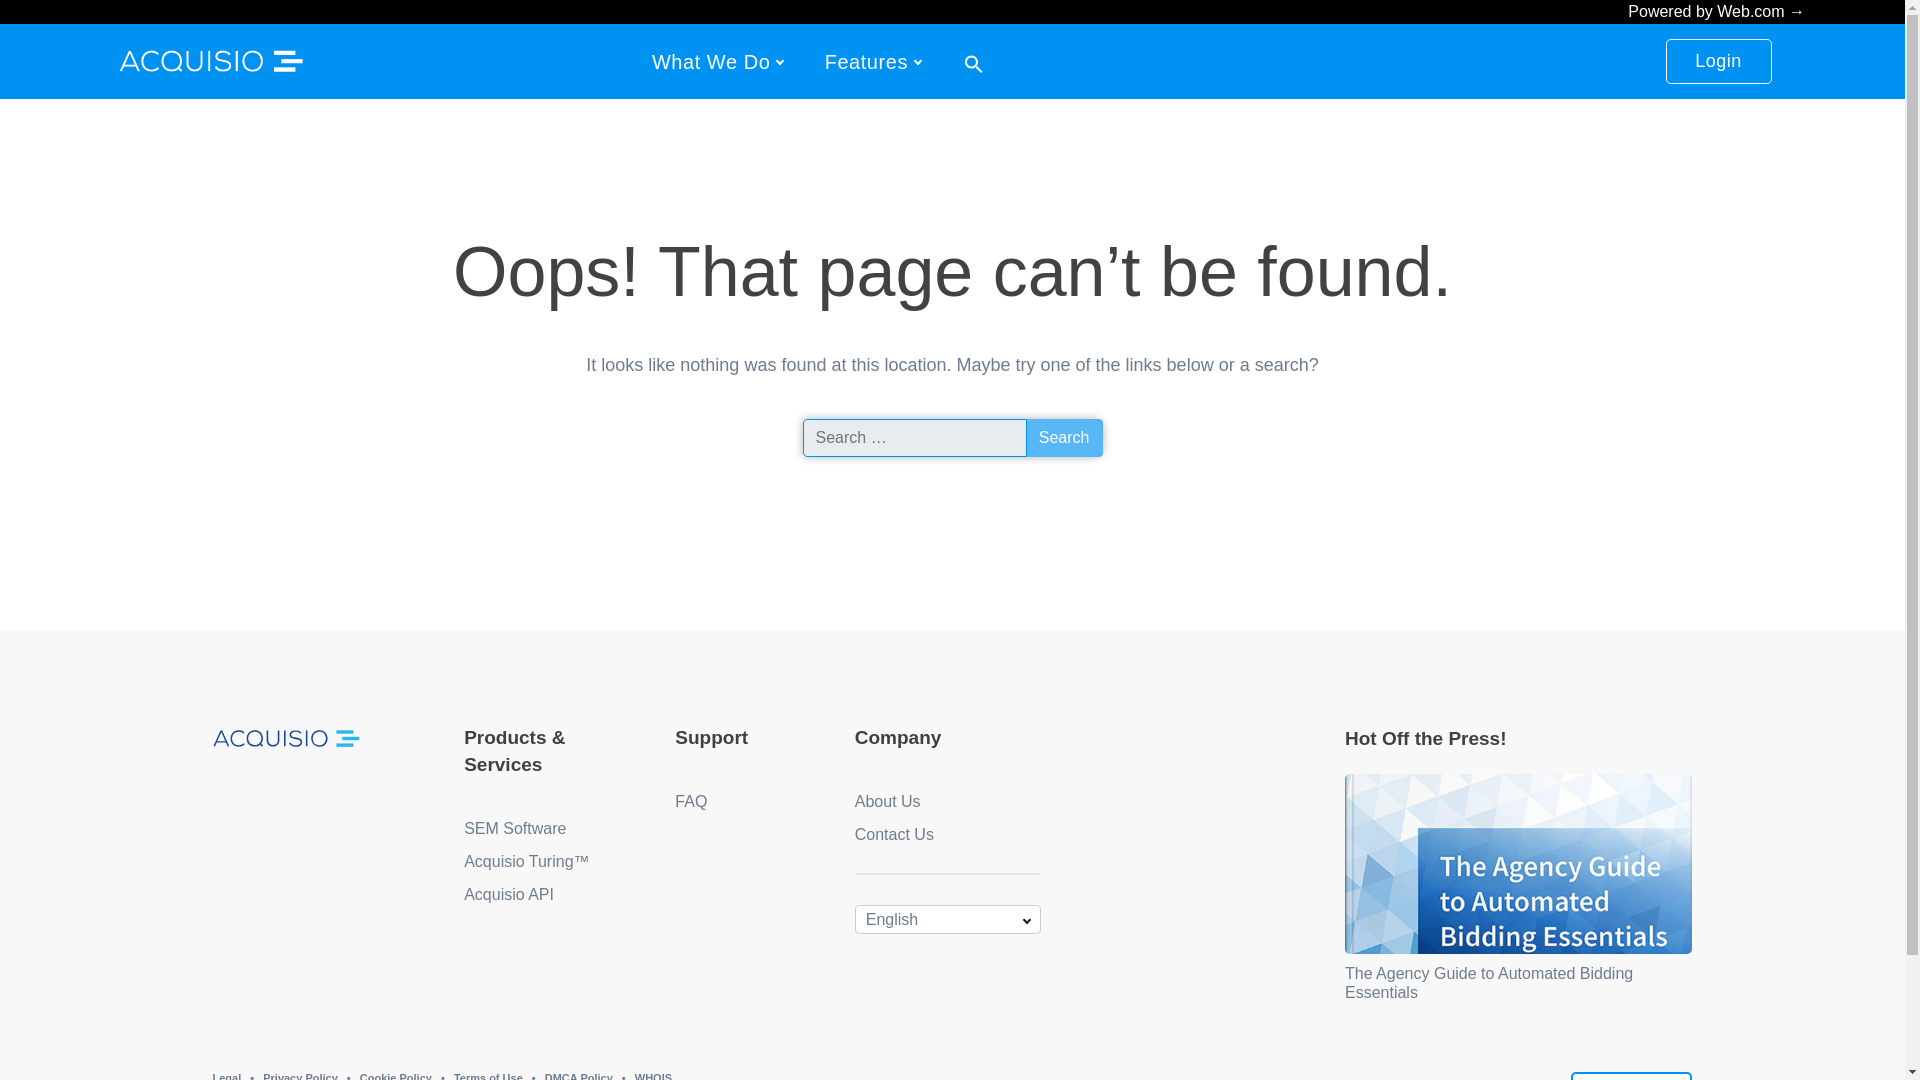 This screenshot has height=1080, width=1920. I want to click on Contact Us, so click(894, 834).